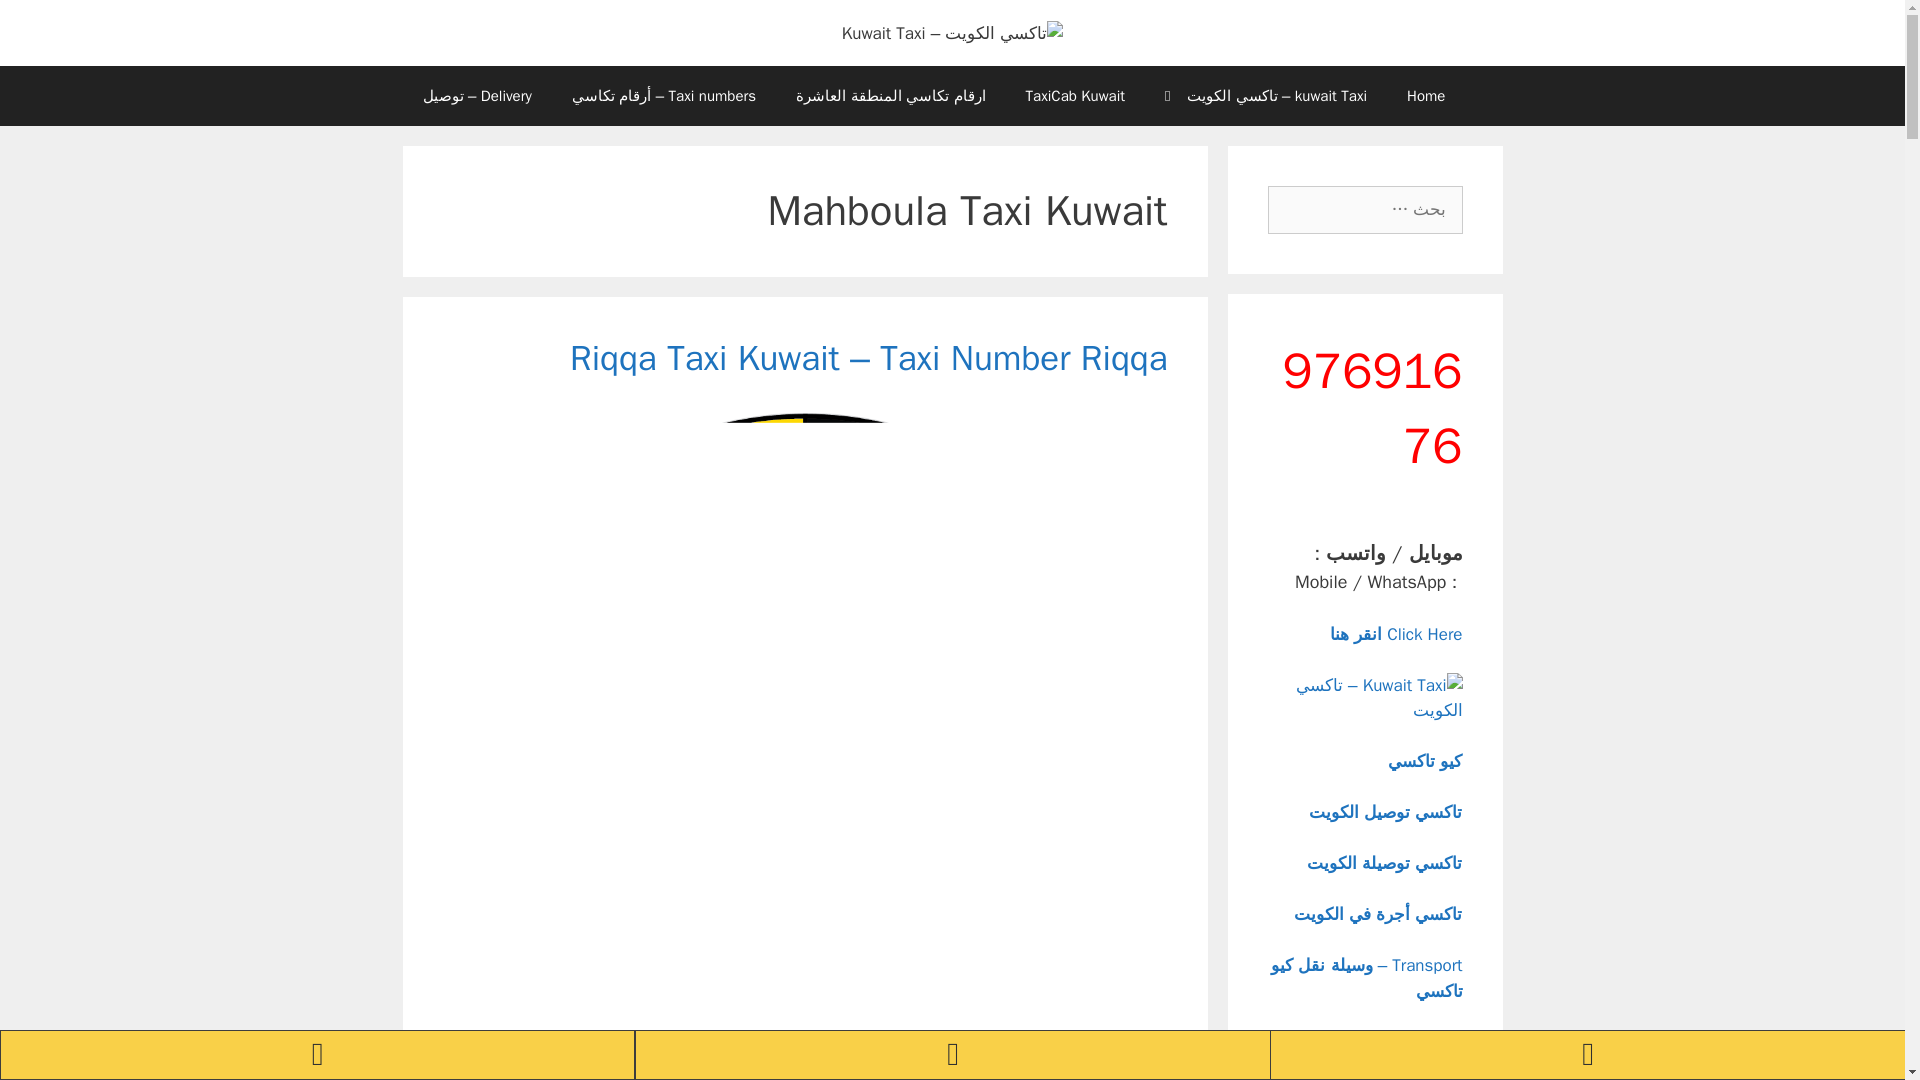  Describe the element at coordinates (1425, 96) in the screenshot. I see `Home` at that location.